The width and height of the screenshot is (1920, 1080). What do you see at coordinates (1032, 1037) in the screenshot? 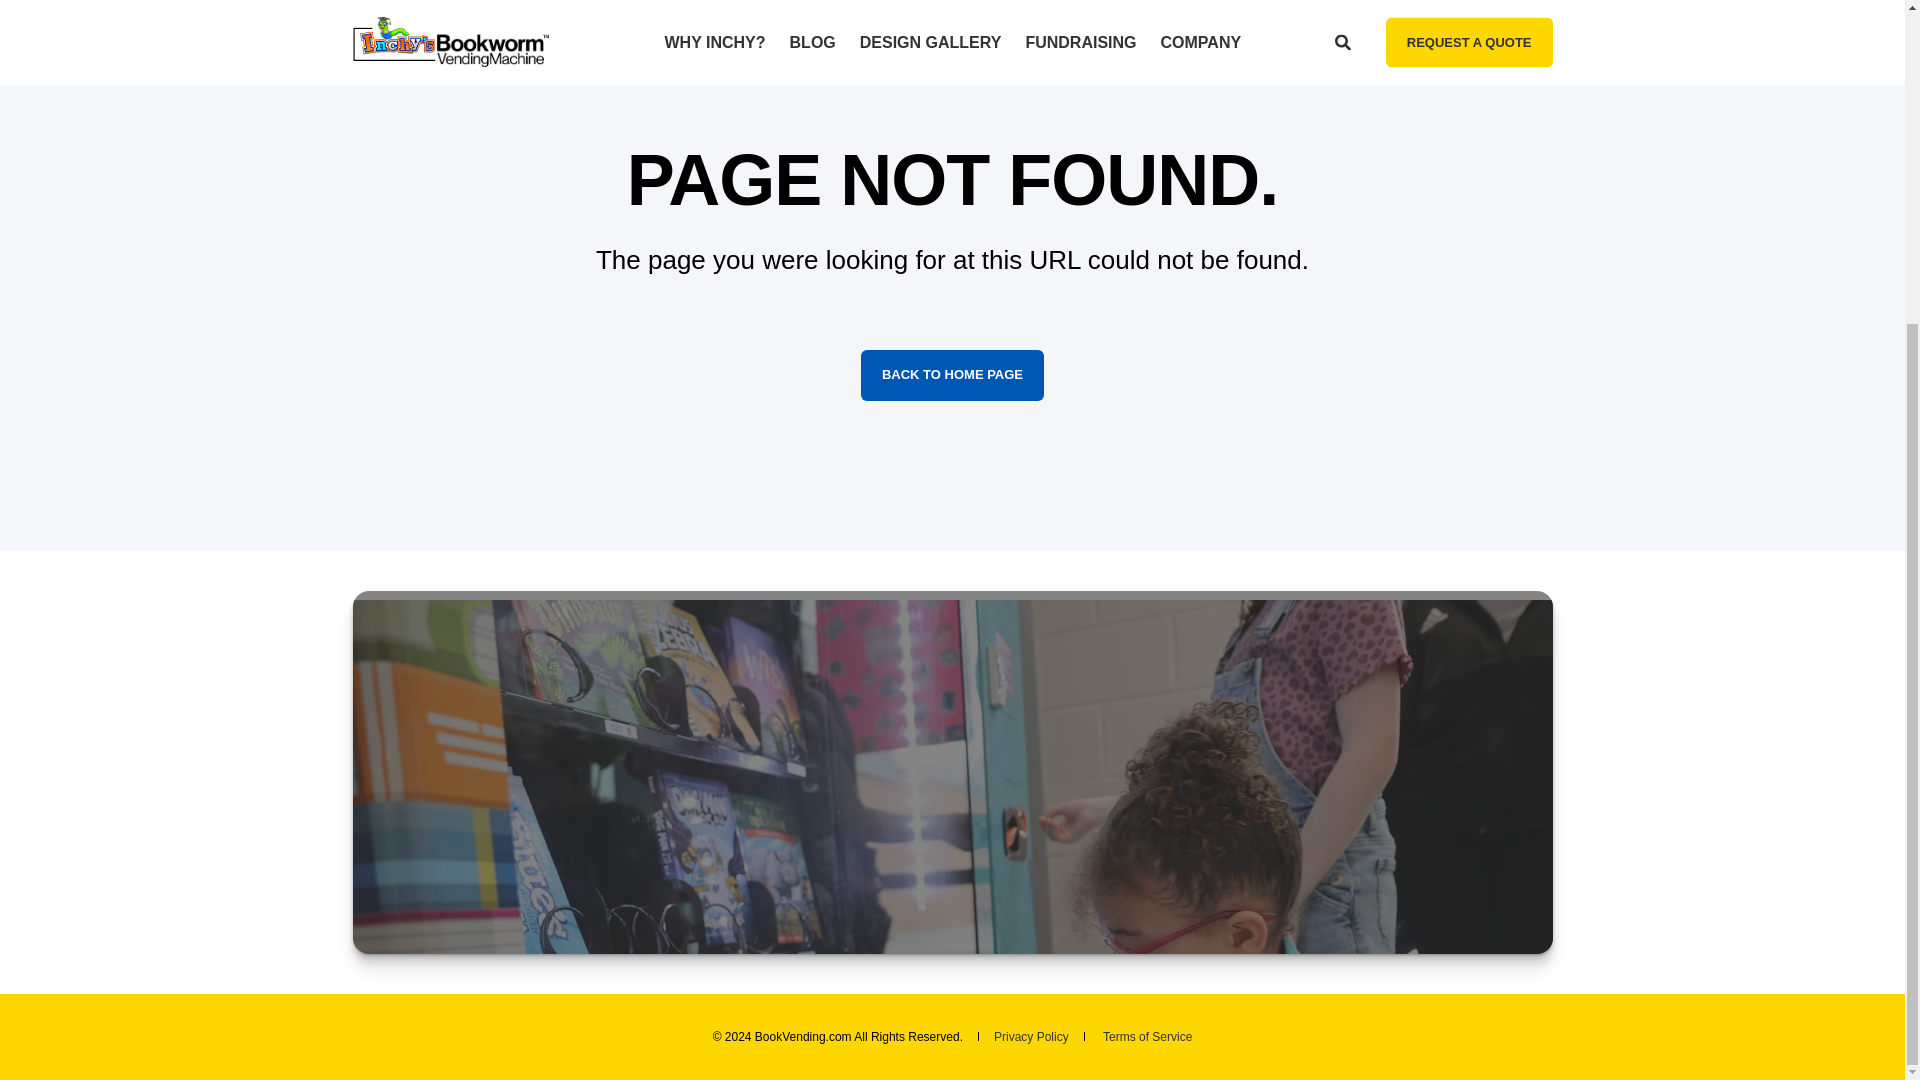
I see `Privacy Policy` at bounding box center [1032, 1037].